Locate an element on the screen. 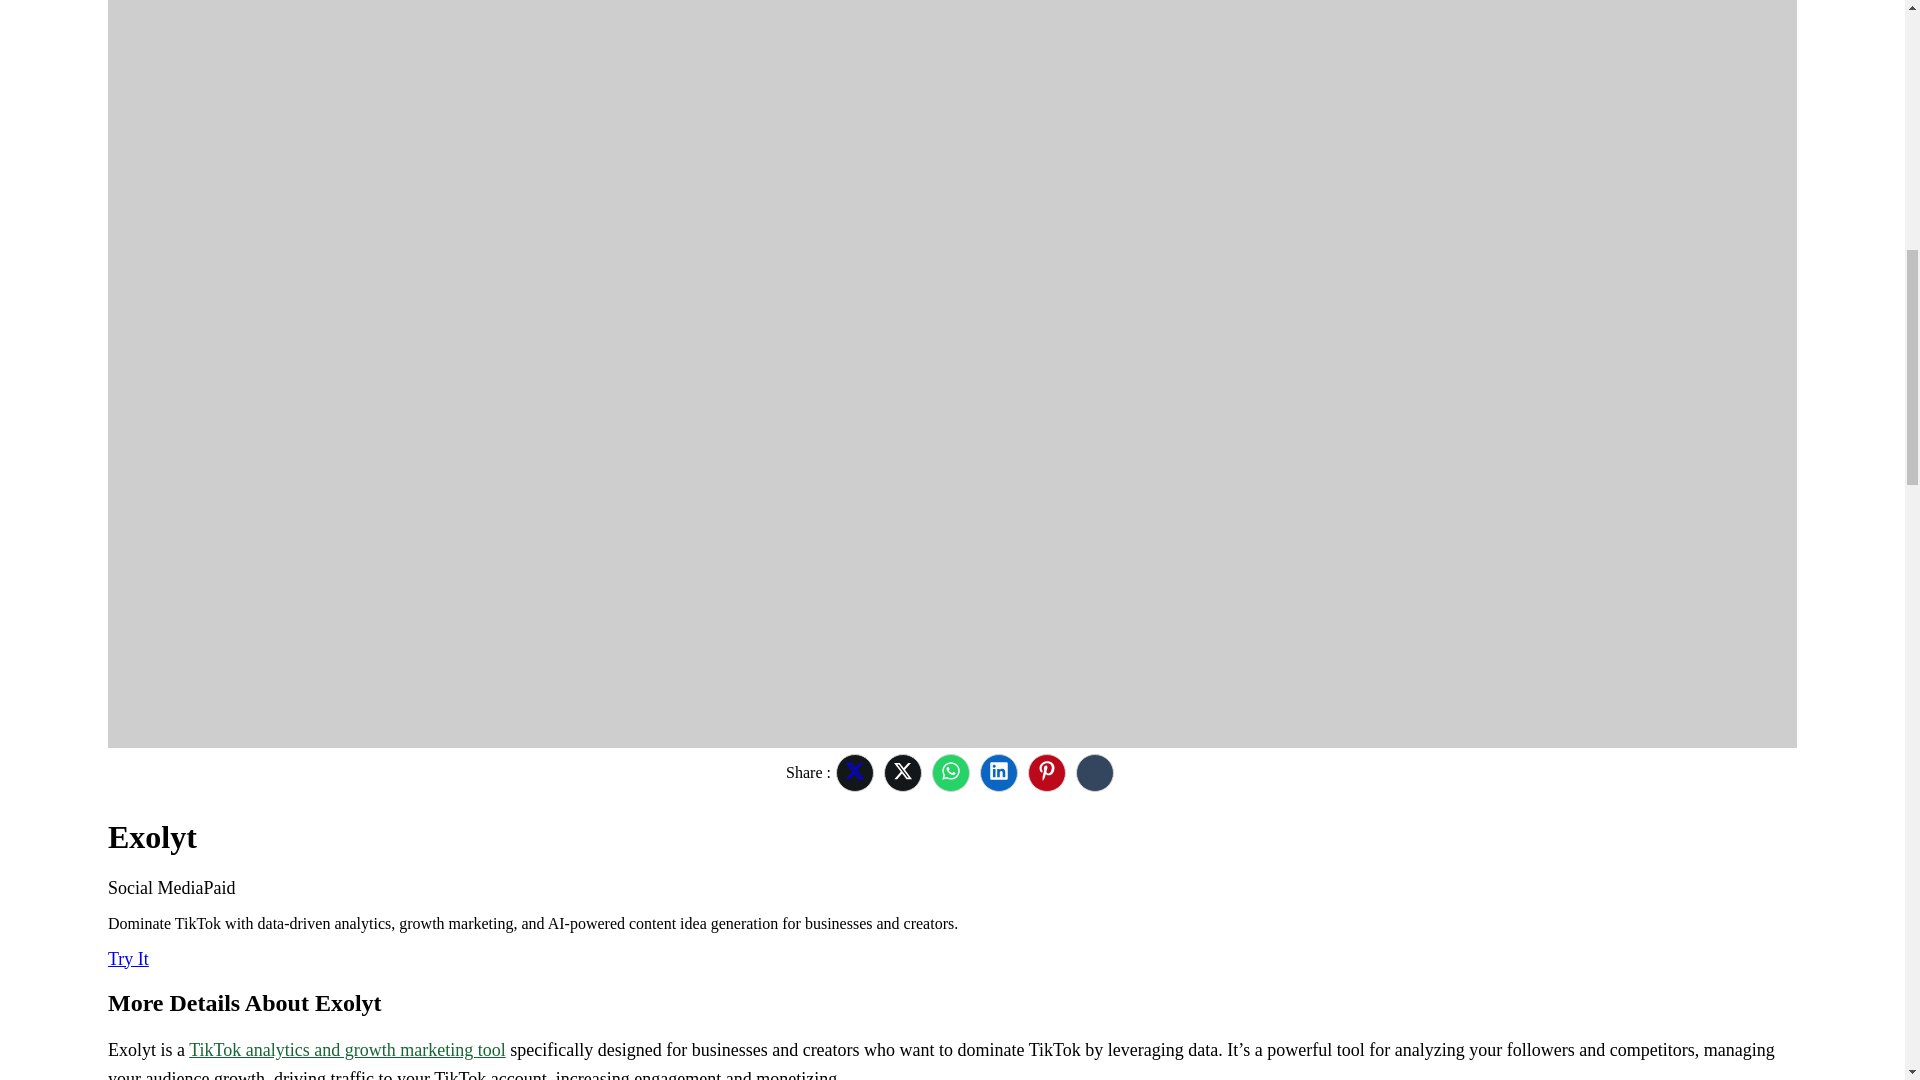  TikTok analytics and growth marketing tool is located at coordinates (347, 1050).